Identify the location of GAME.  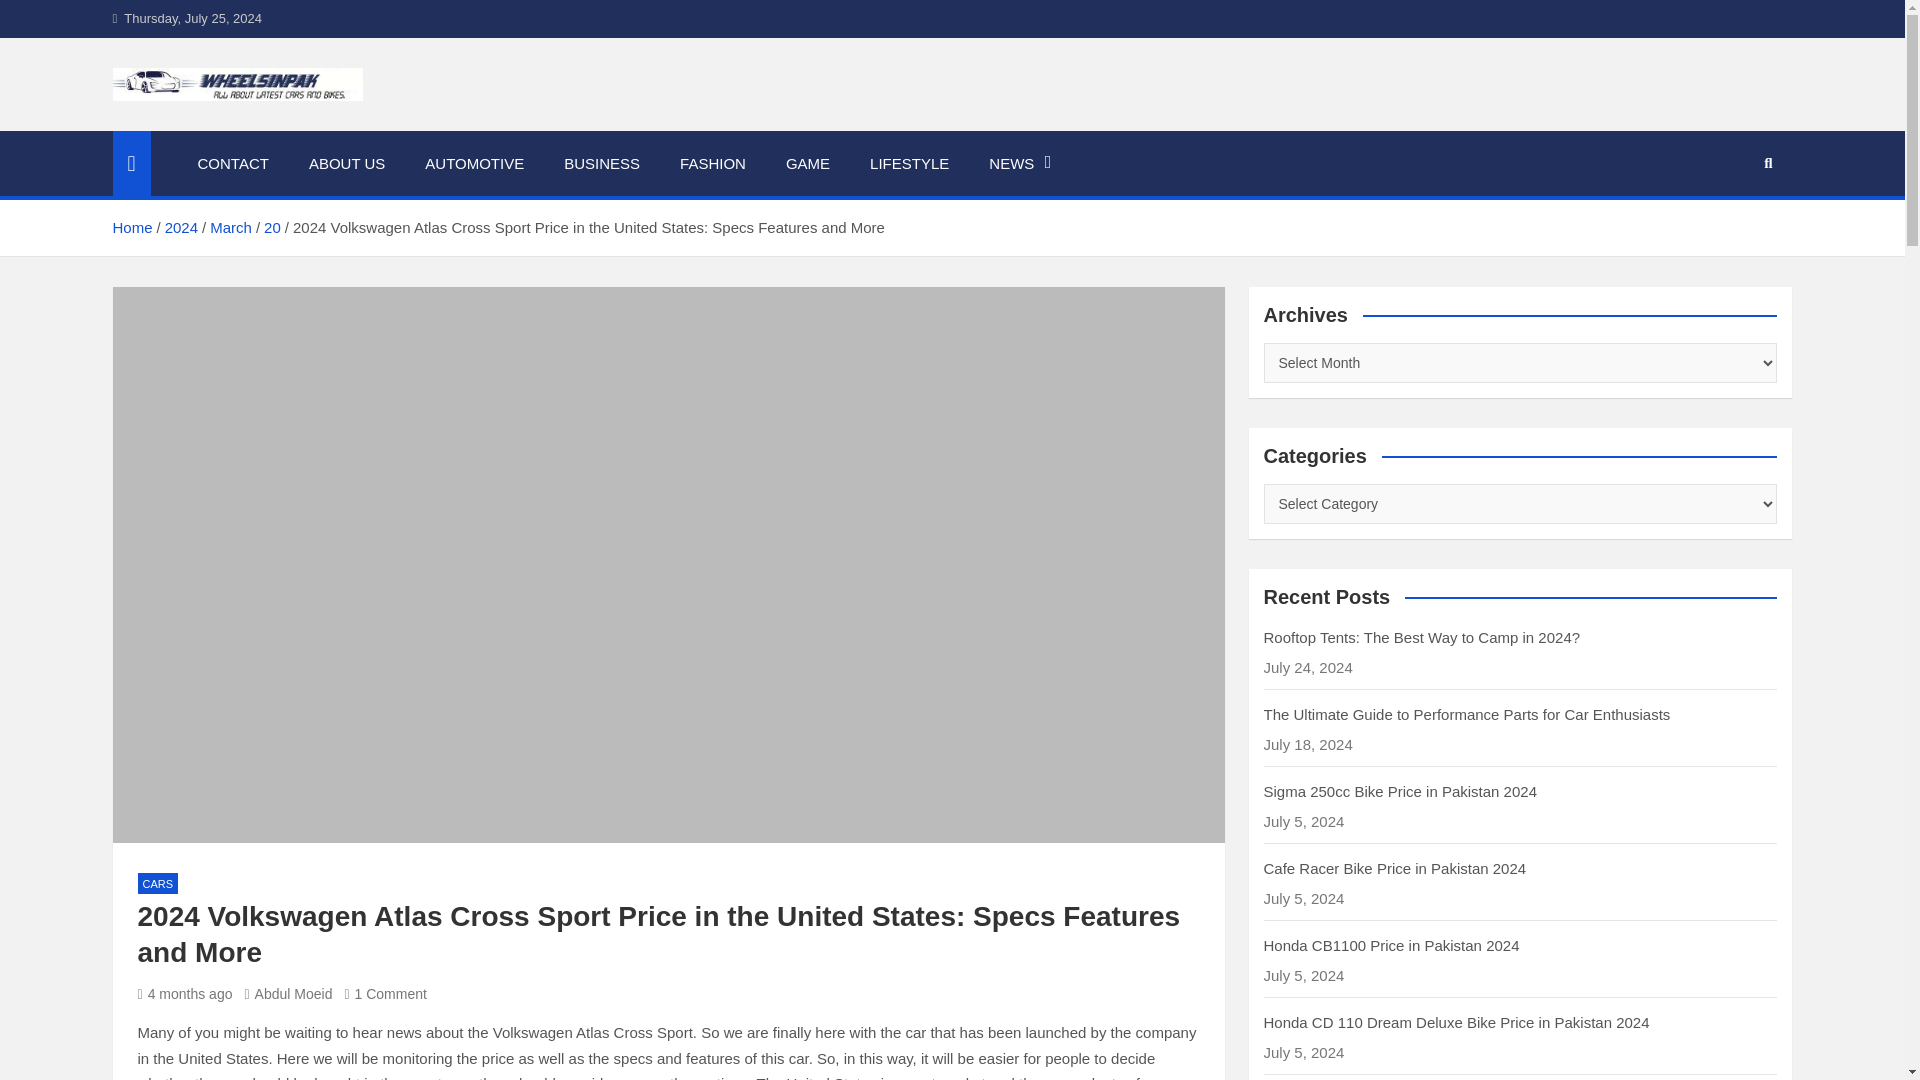
(808, 163).